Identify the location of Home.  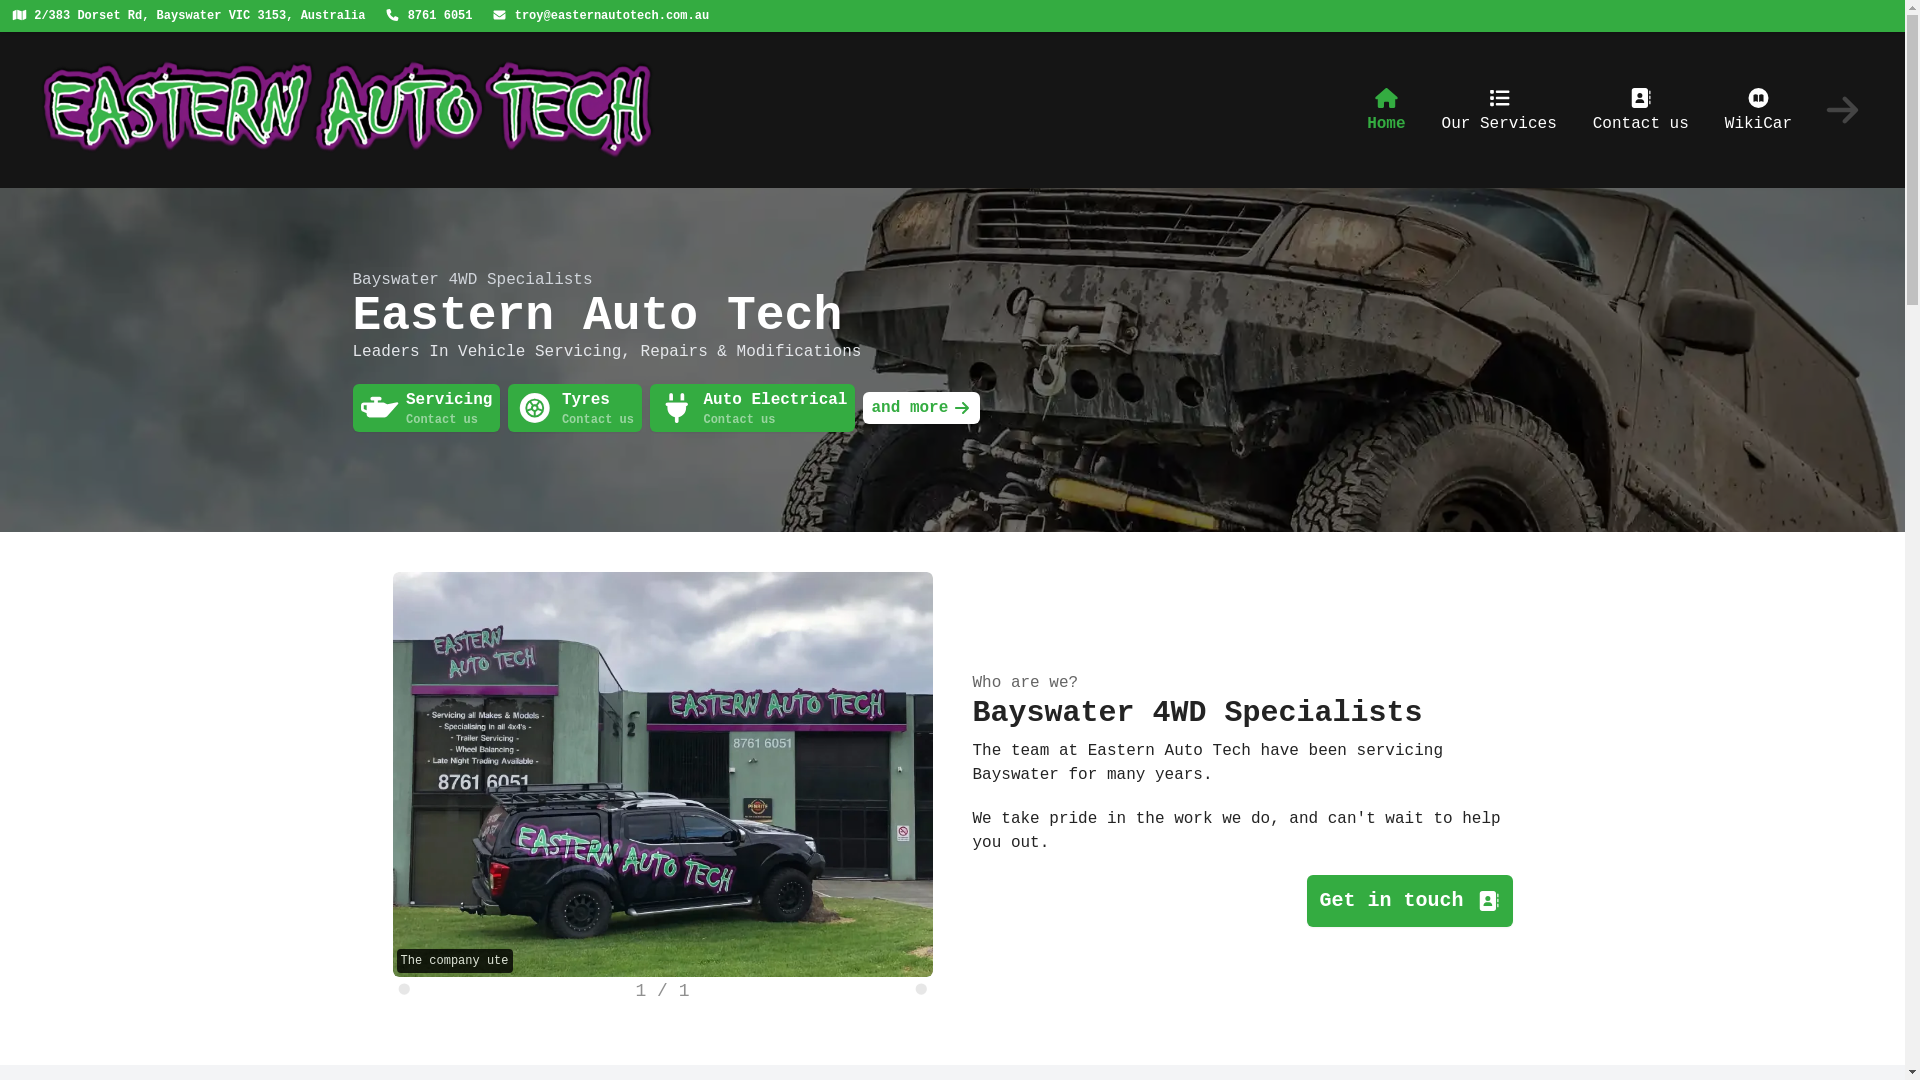
(1386, 110).